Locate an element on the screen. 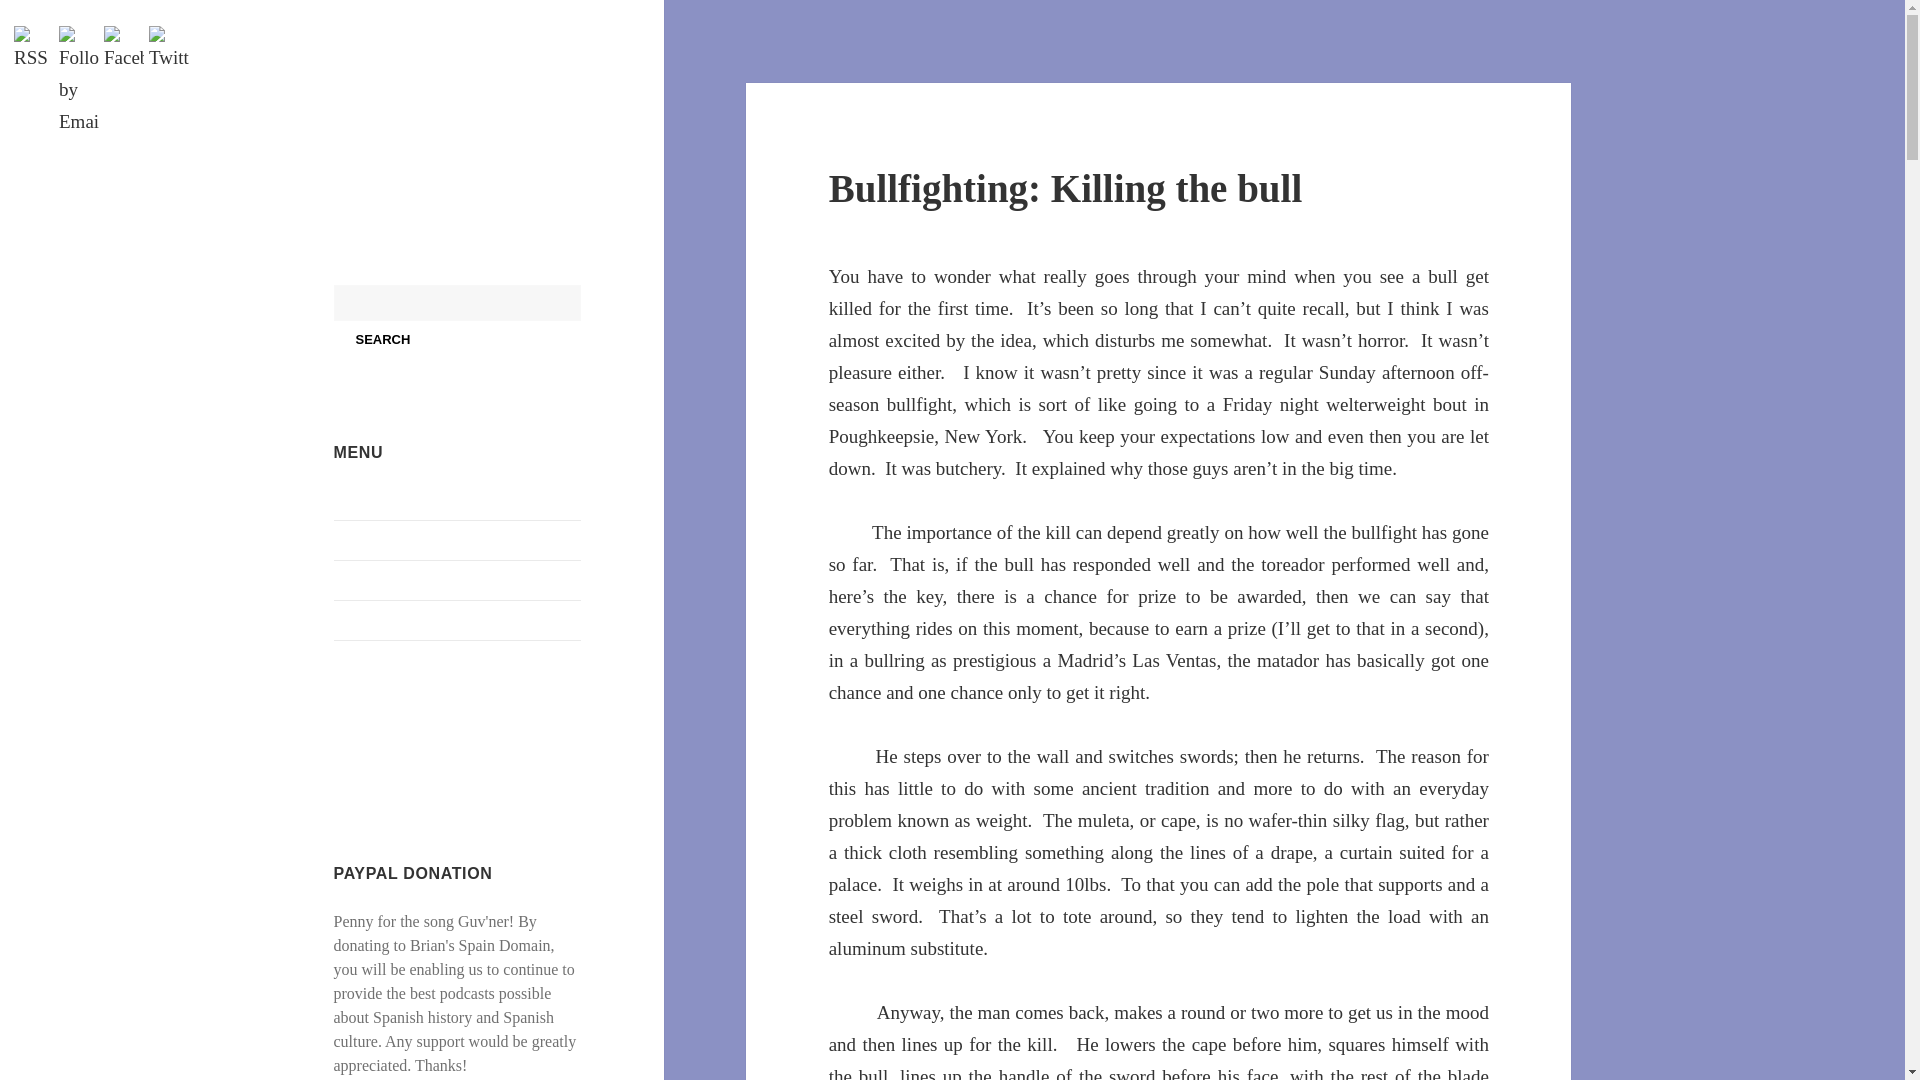 The image size is (1920, 1080). Other Spain Domain Products is located at coordinates (430, 580).